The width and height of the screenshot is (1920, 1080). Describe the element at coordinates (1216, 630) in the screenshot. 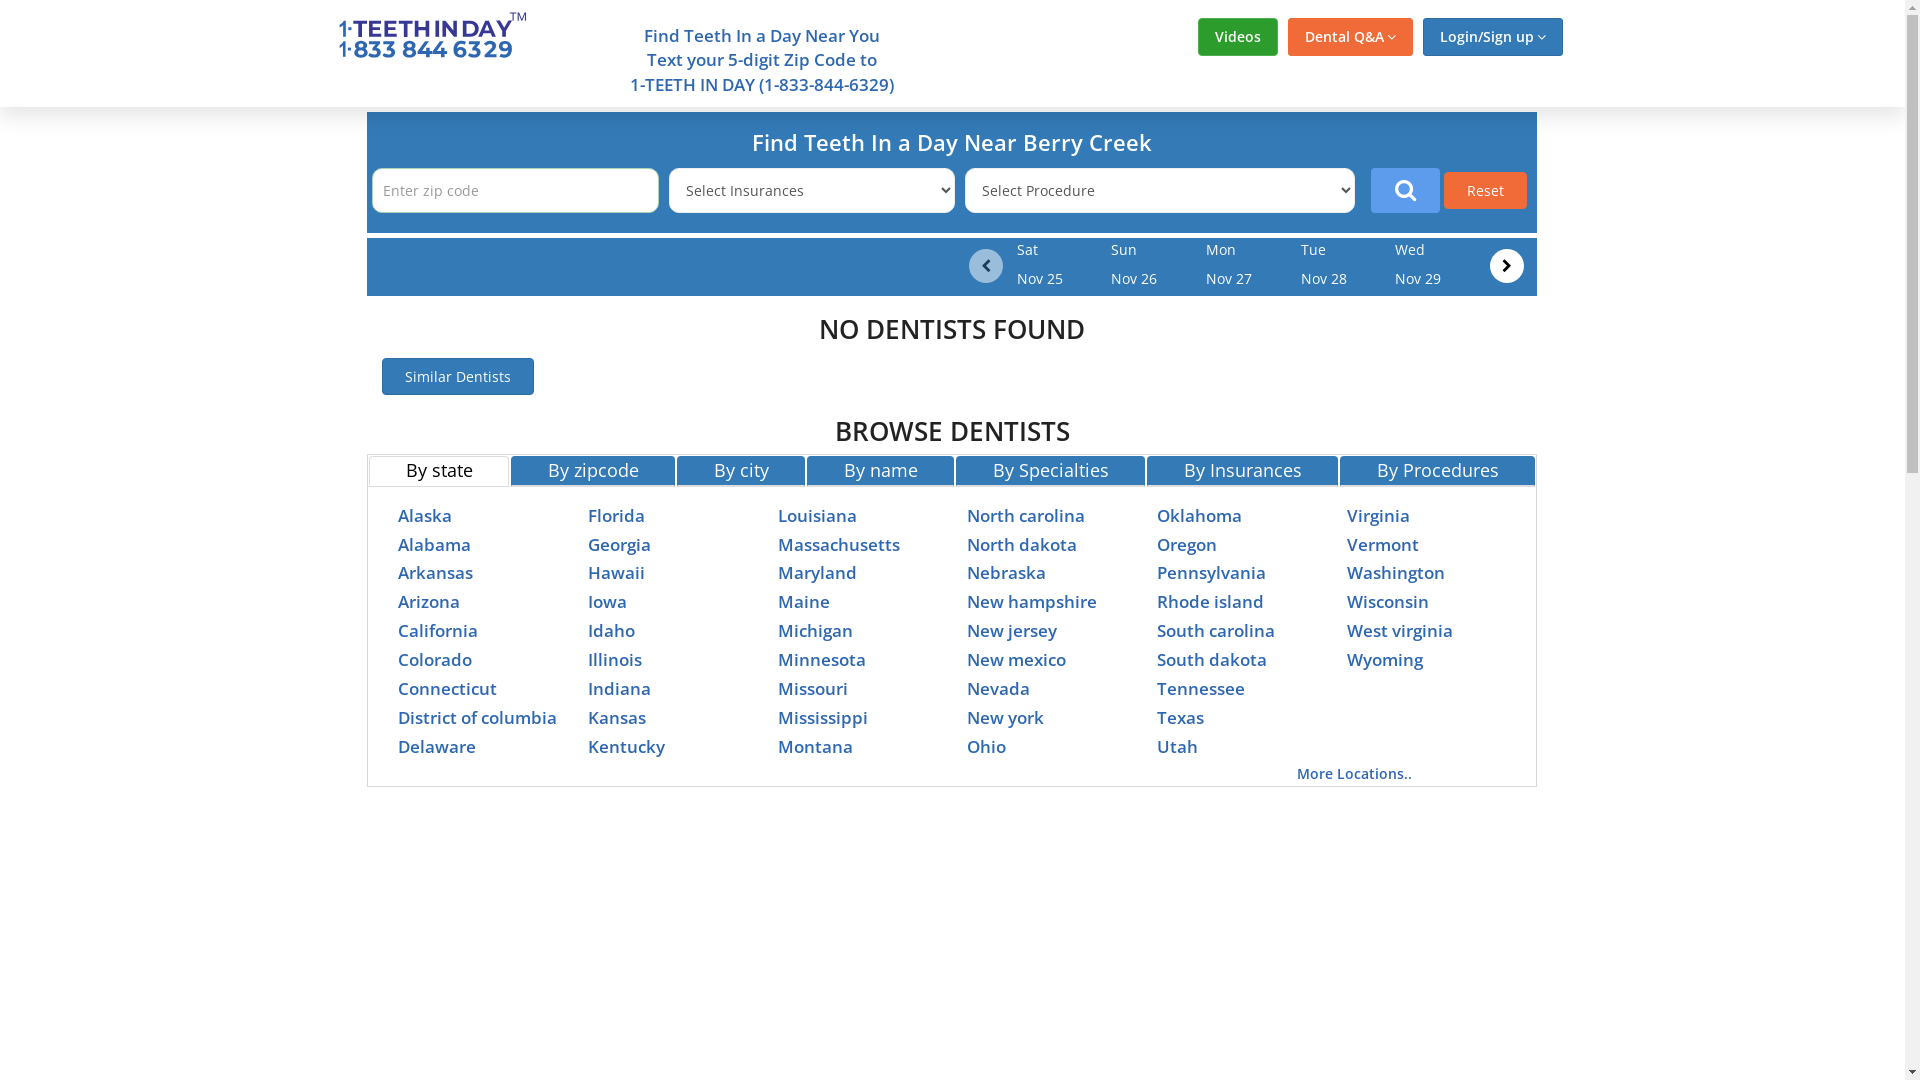

I see `South carolina` at that location.